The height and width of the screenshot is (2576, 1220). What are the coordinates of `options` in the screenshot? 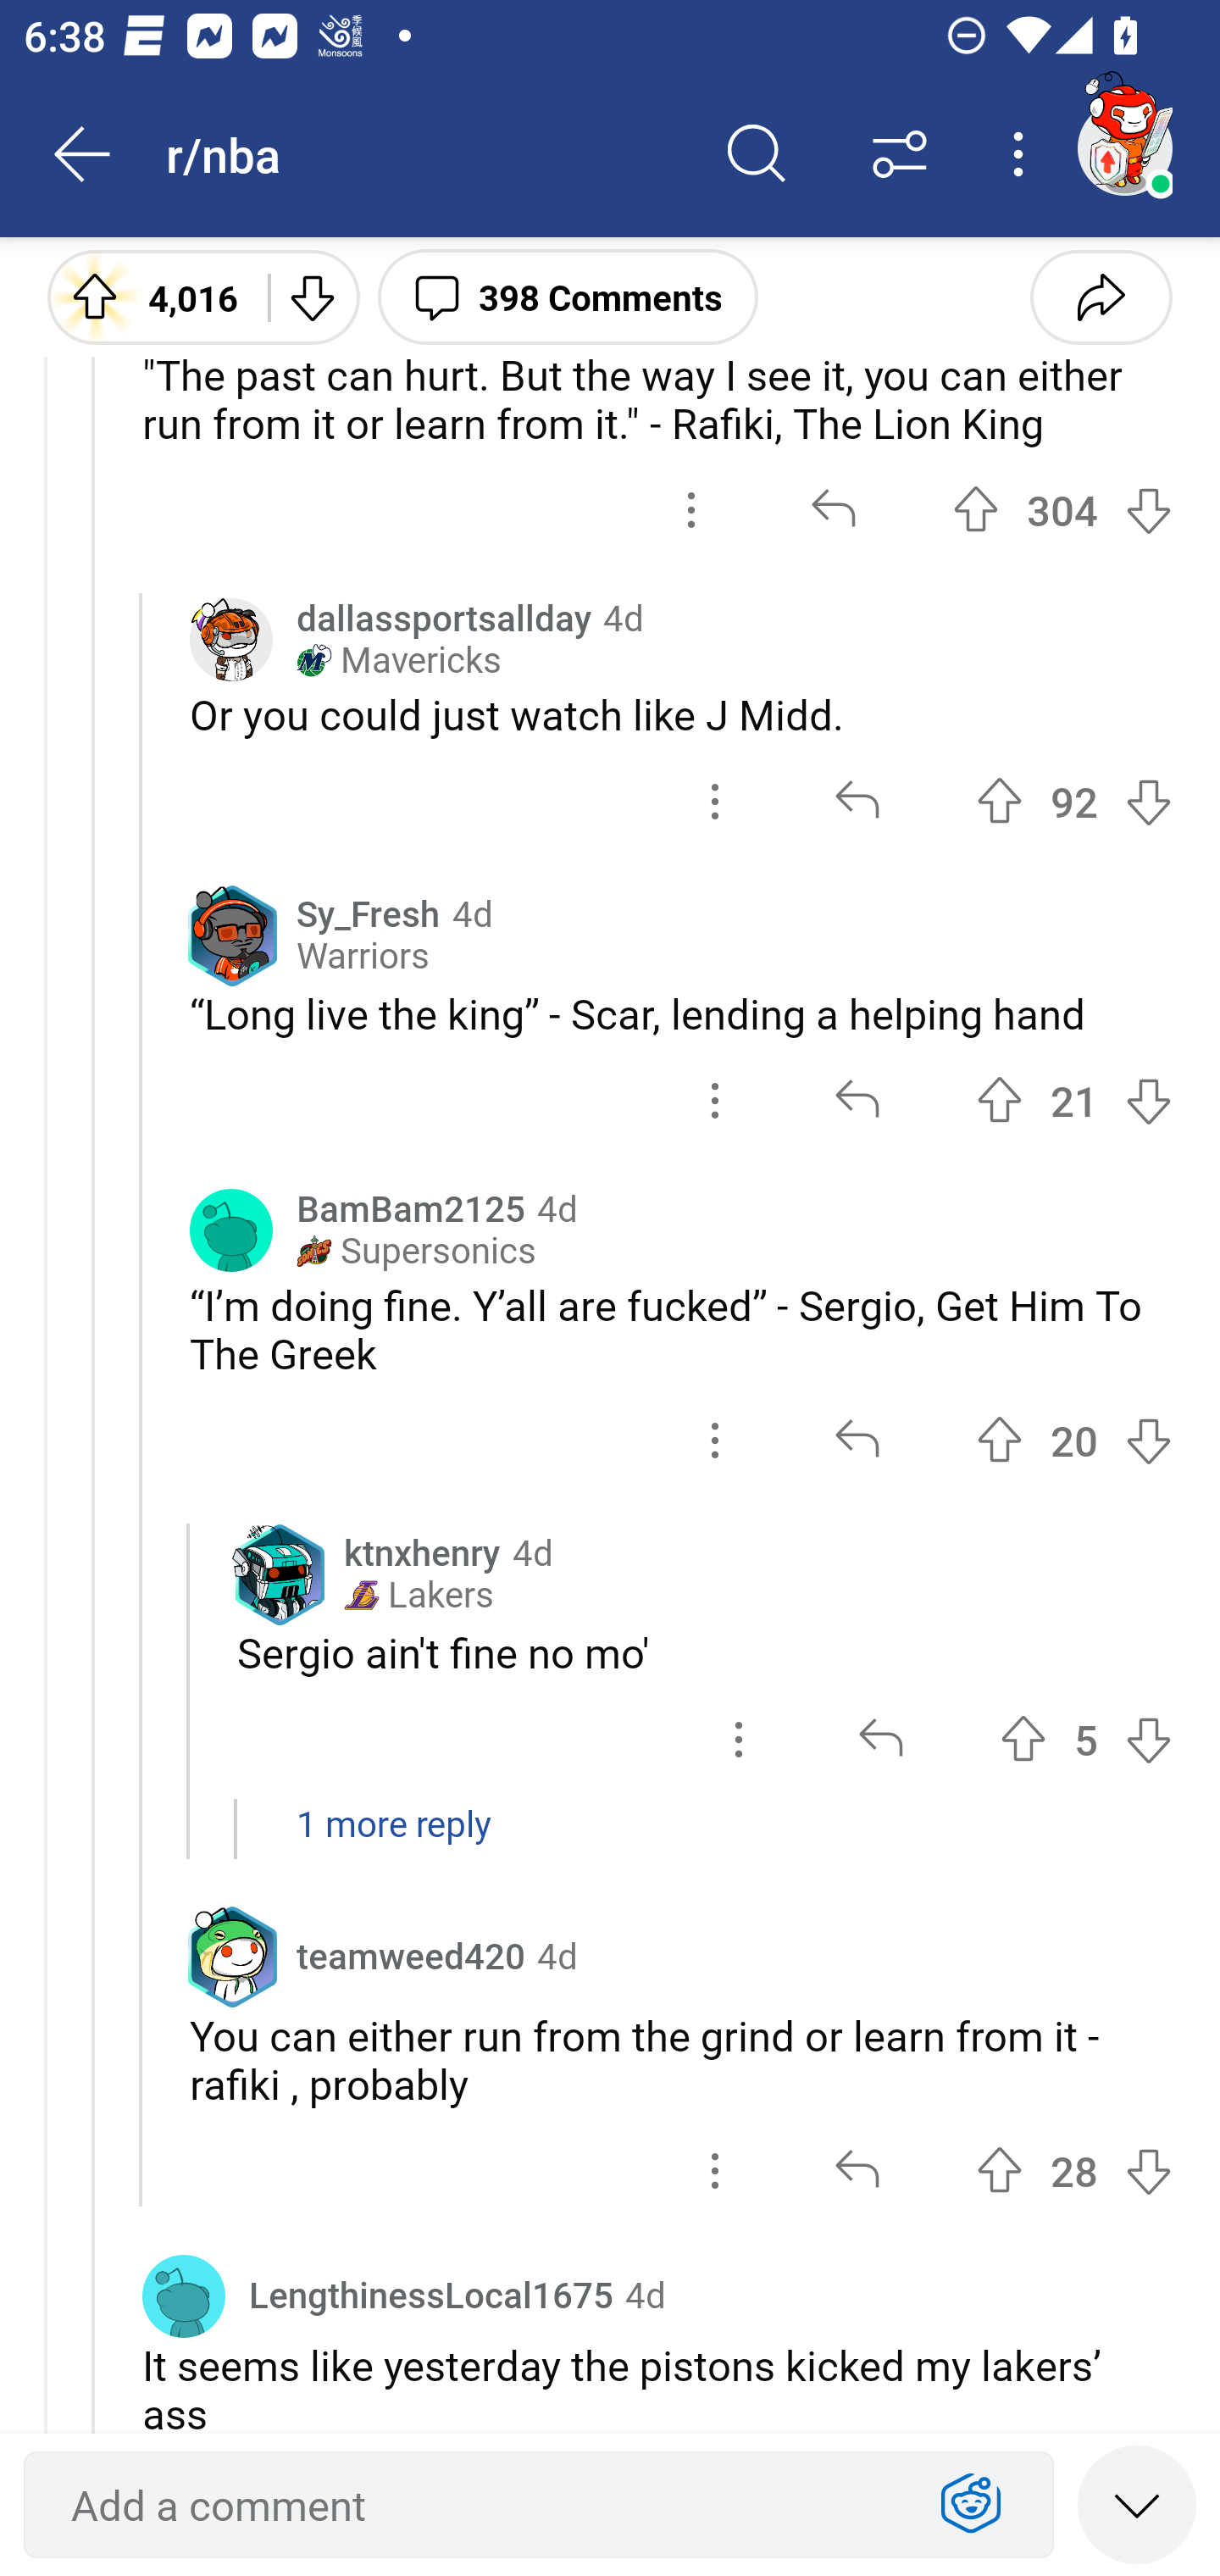 It's located at (715, 1100).